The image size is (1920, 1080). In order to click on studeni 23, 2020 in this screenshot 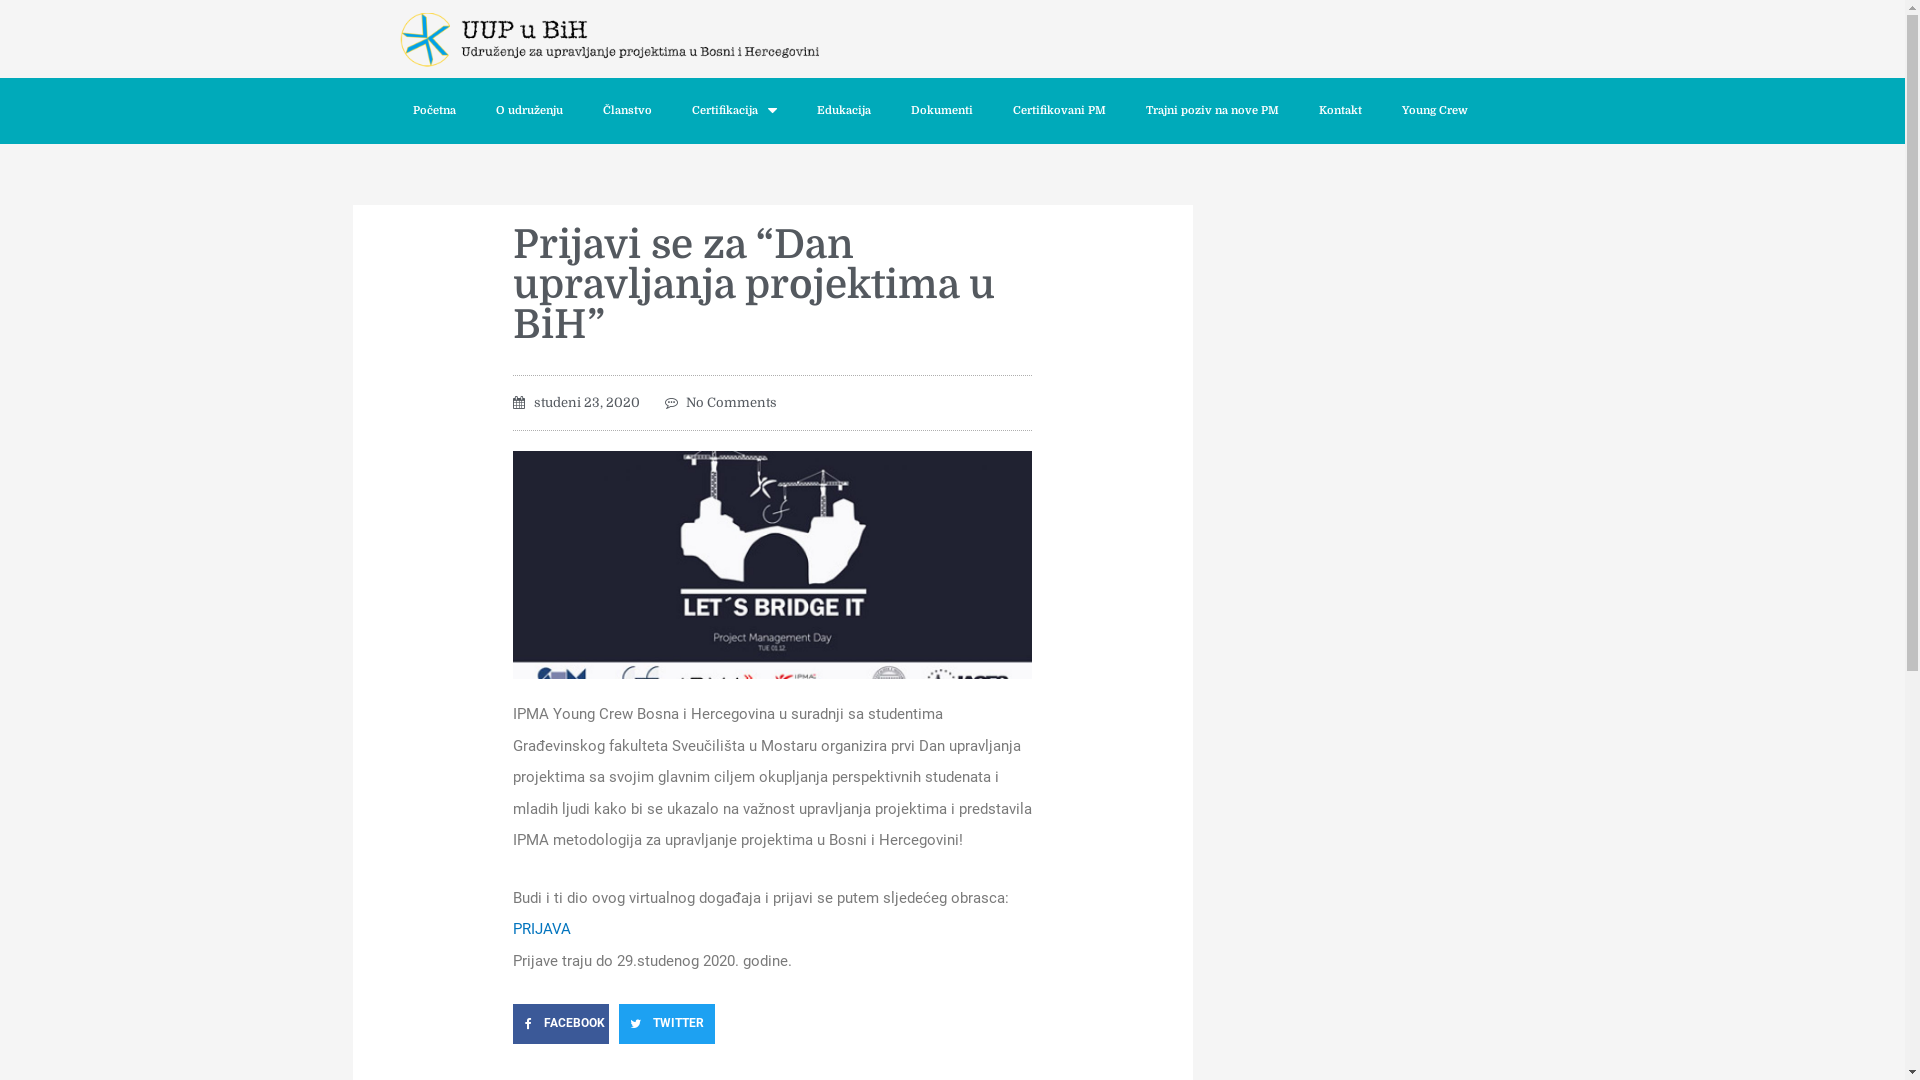, I will do `click(576, 403)`.